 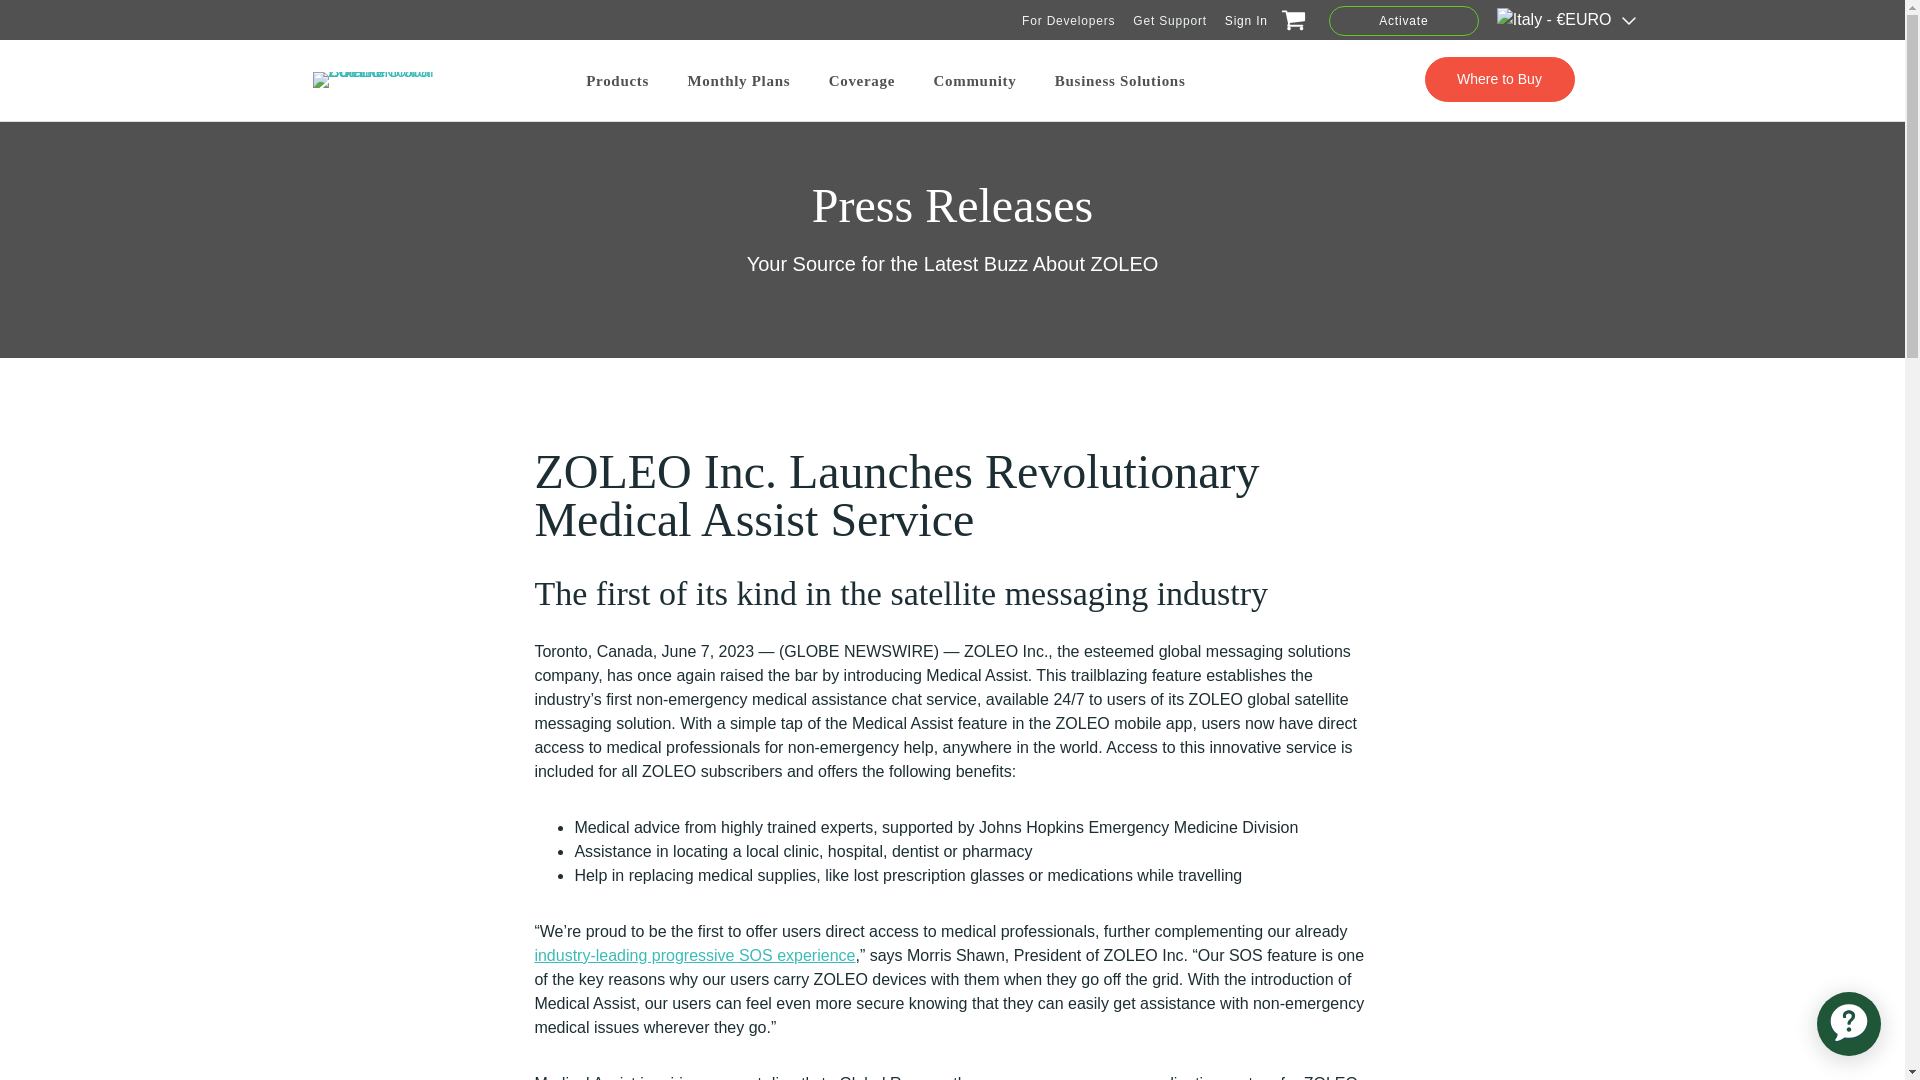 I want to click on For Developers, so click(x=1068, y=20).